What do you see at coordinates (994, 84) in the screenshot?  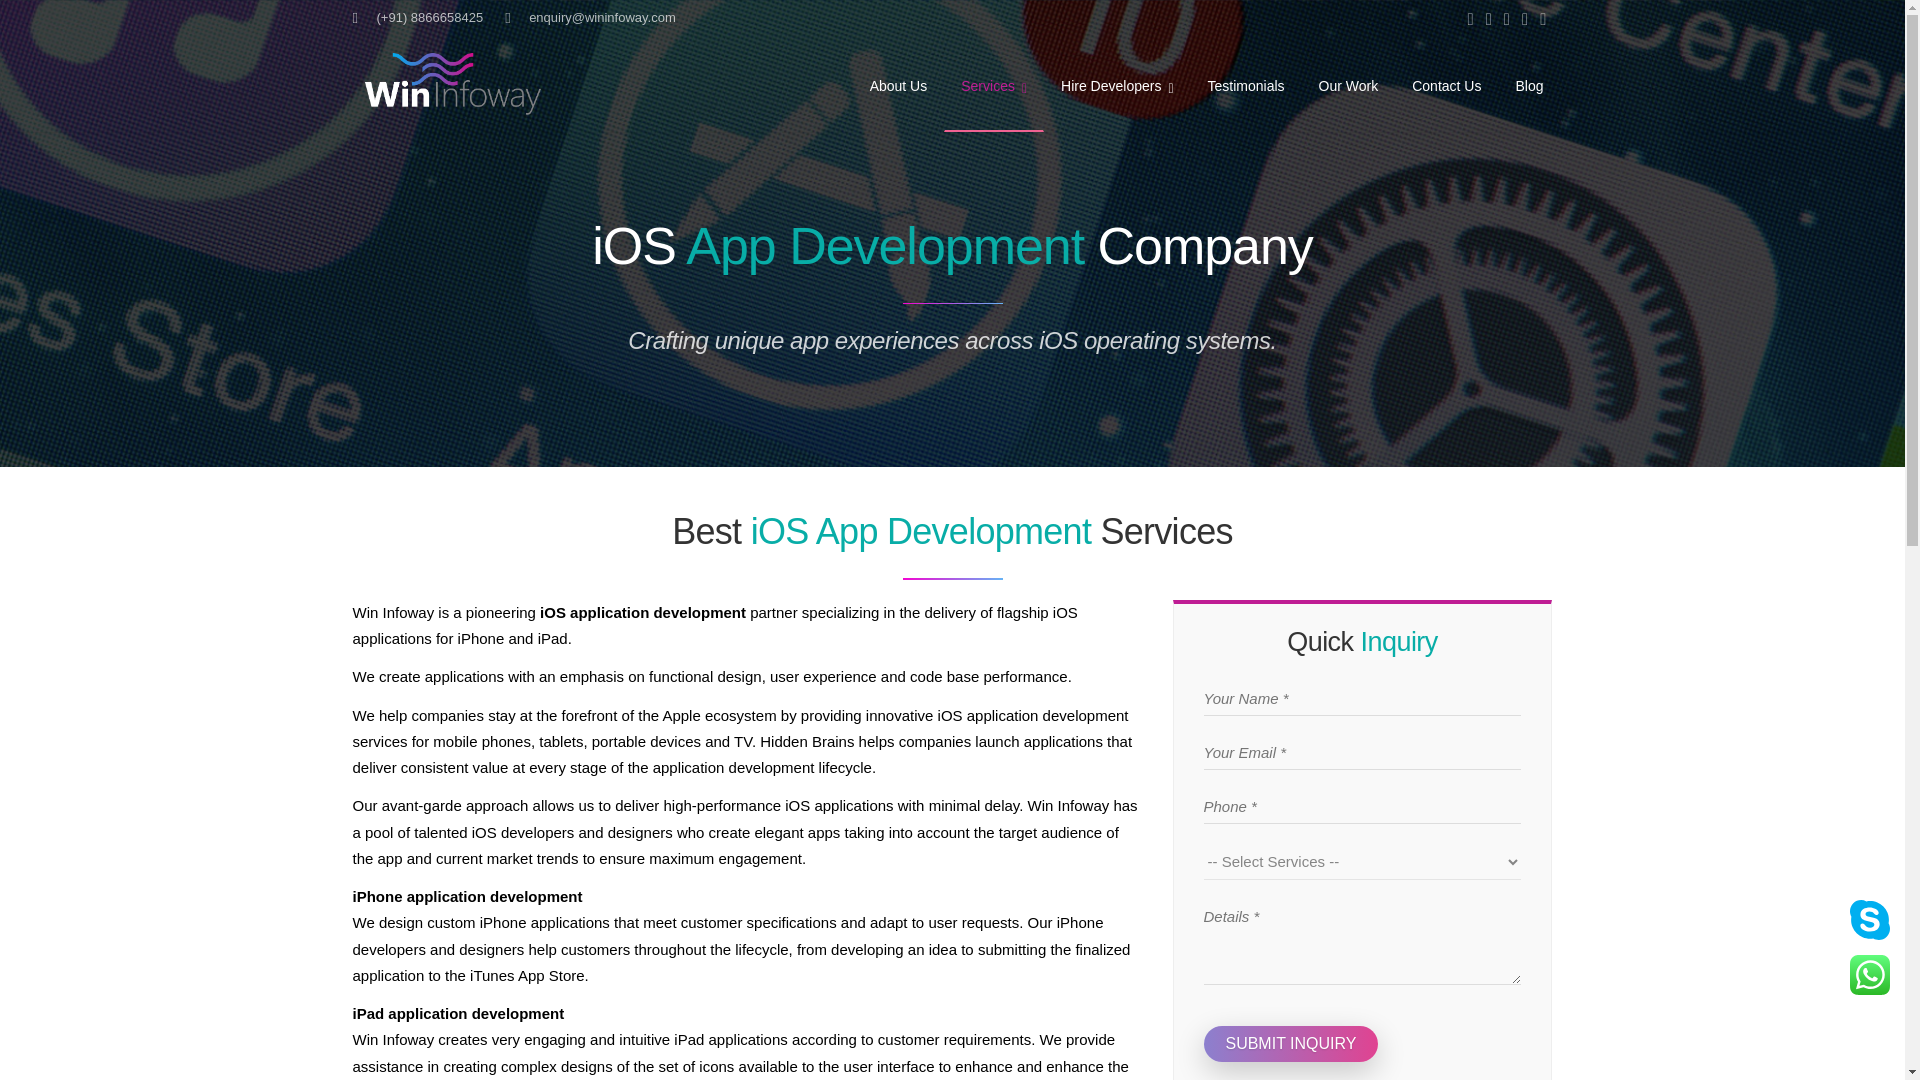 I see `Services` at bounding box center [994, 84].